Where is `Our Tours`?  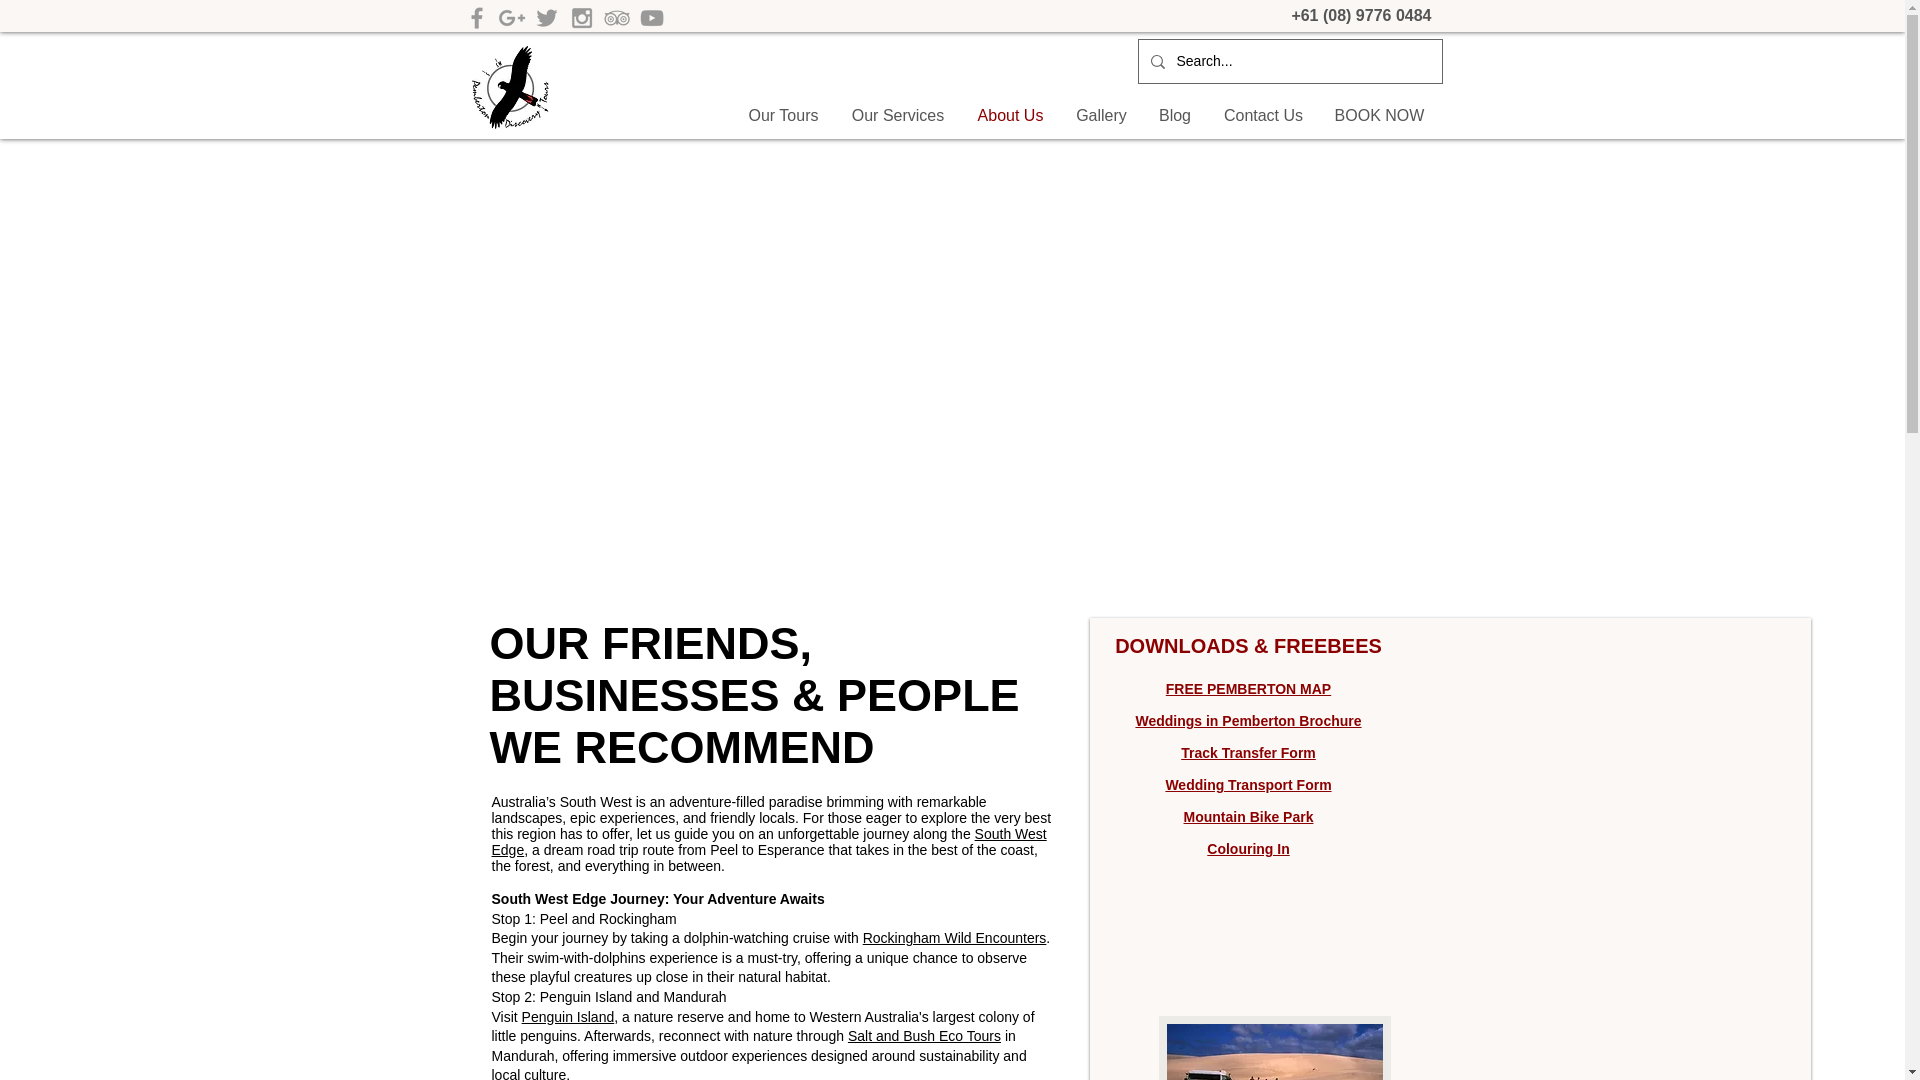 Our Tours is located at coordinates (783, 116).